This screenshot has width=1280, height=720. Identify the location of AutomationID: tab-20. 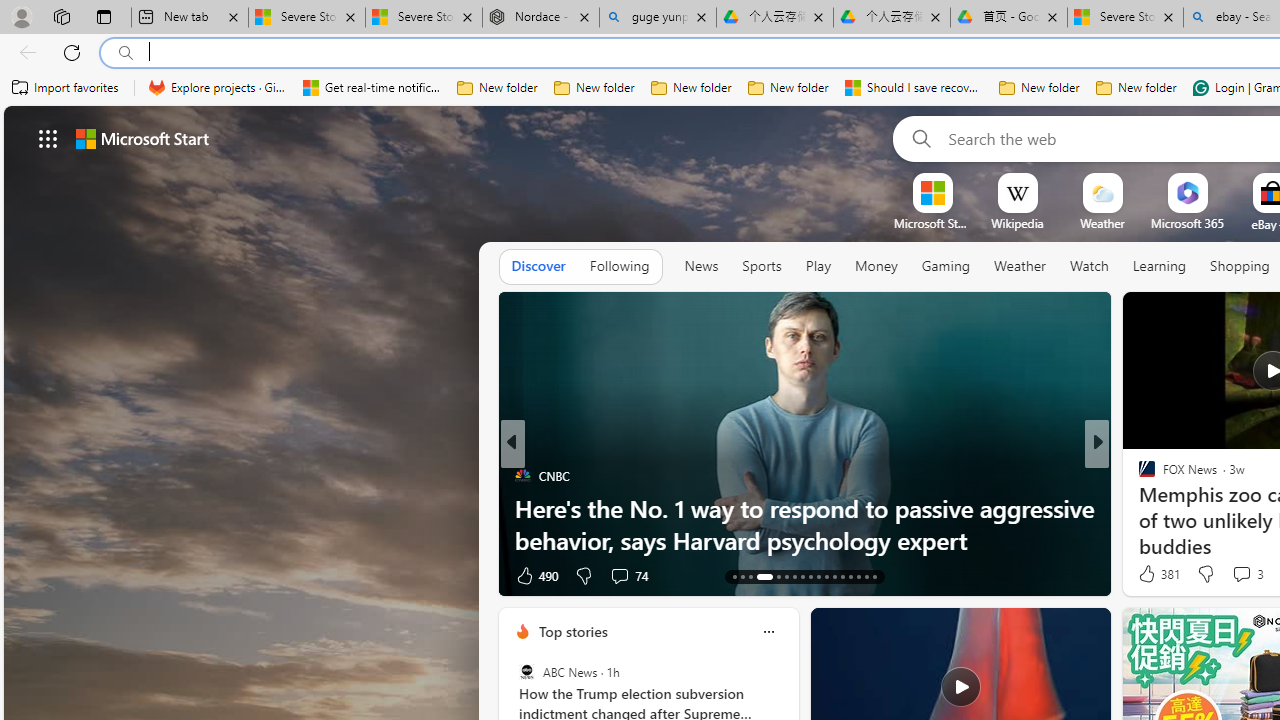
(802, 576).